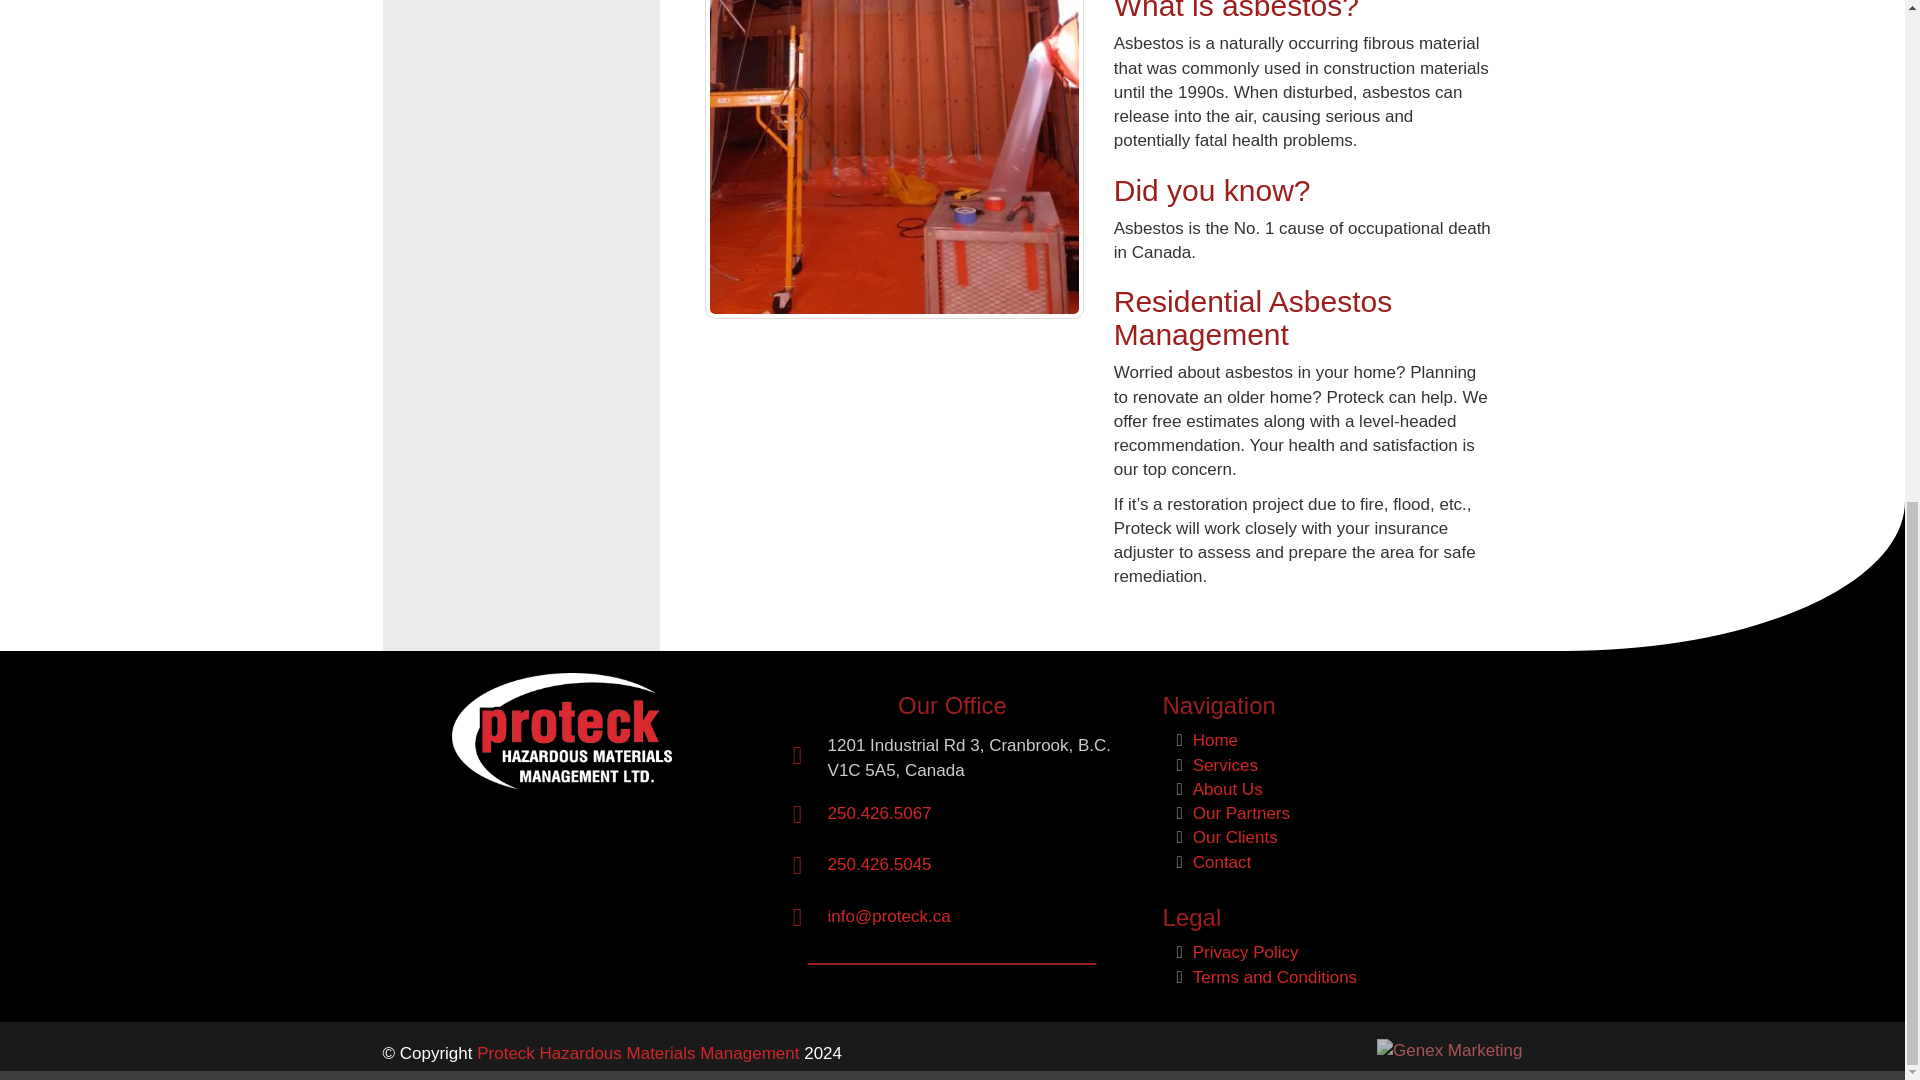 The width and height of the screenshot is (1920, 1080). Describe the element at coordinates (1222, 862) in the screenshot. I see `Contact` at that location.